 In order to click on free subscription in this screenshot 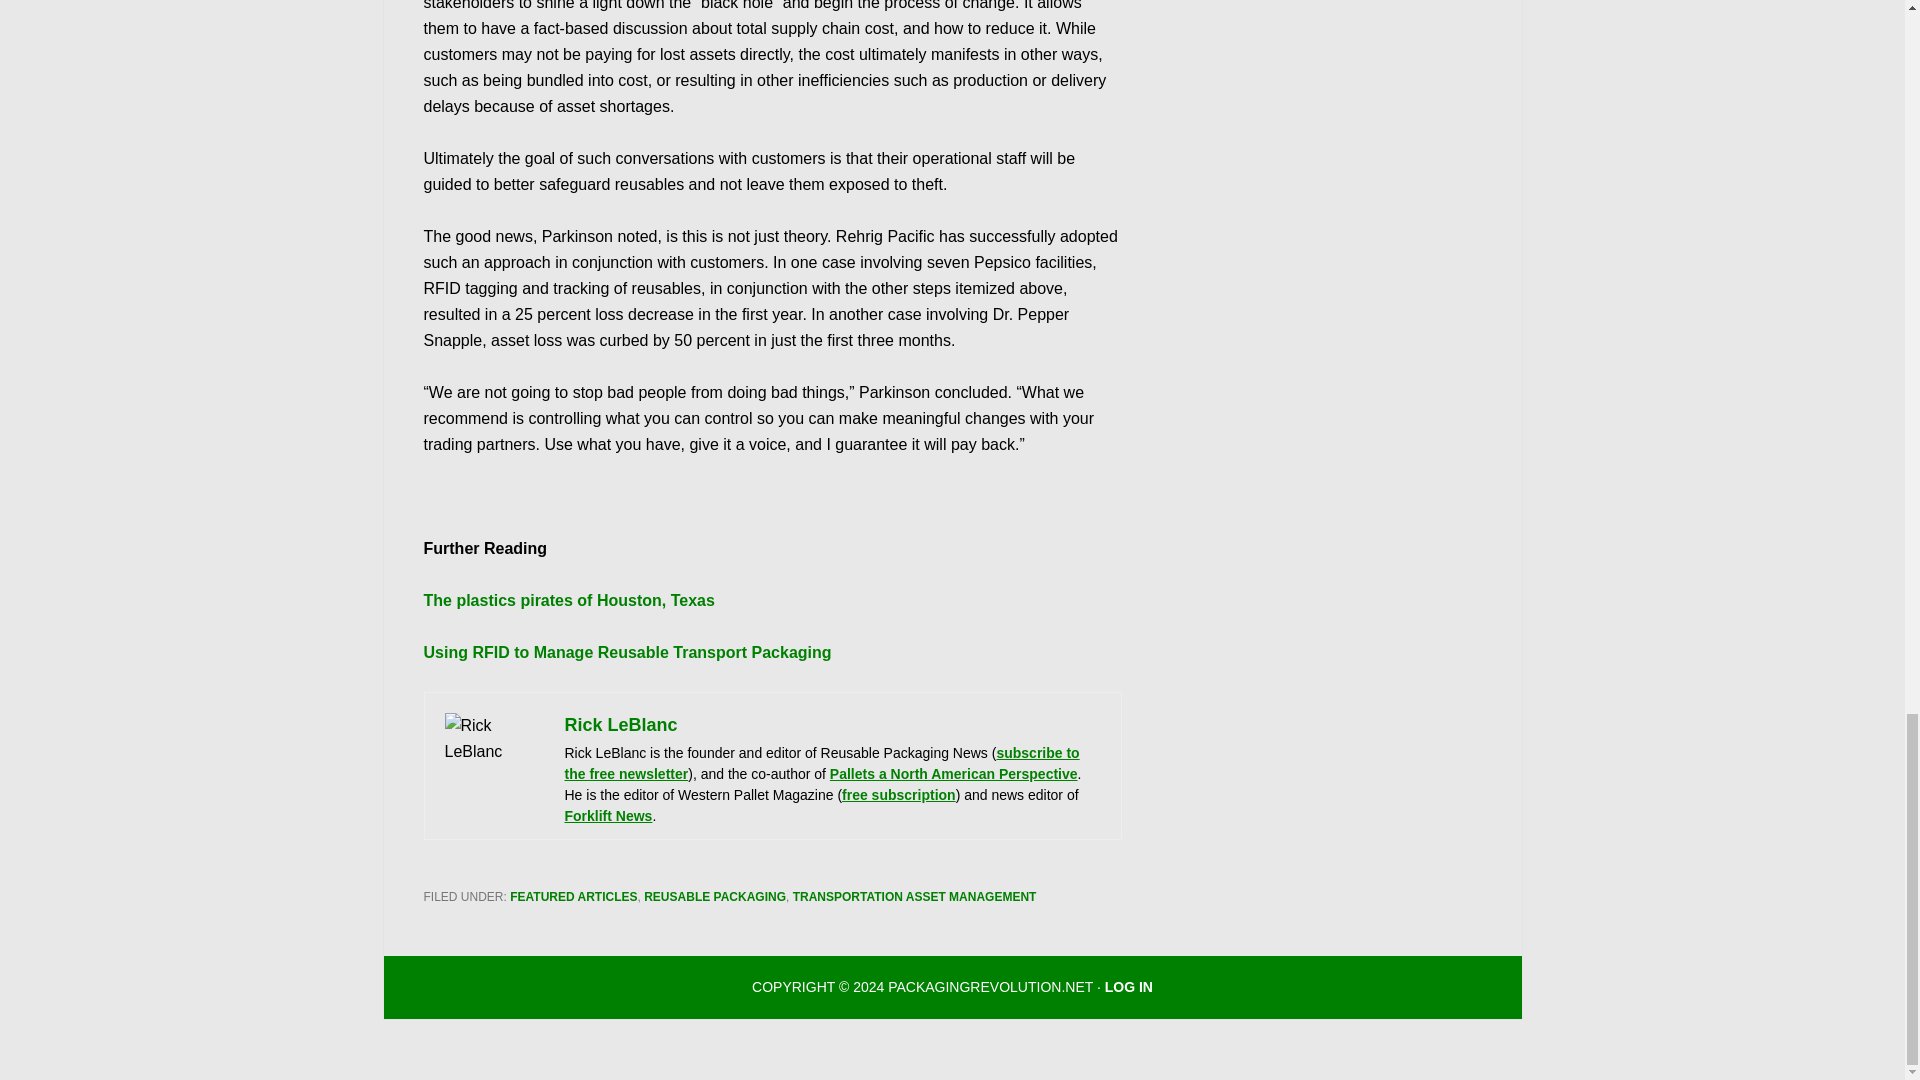, I will do `click(899, 795)`.